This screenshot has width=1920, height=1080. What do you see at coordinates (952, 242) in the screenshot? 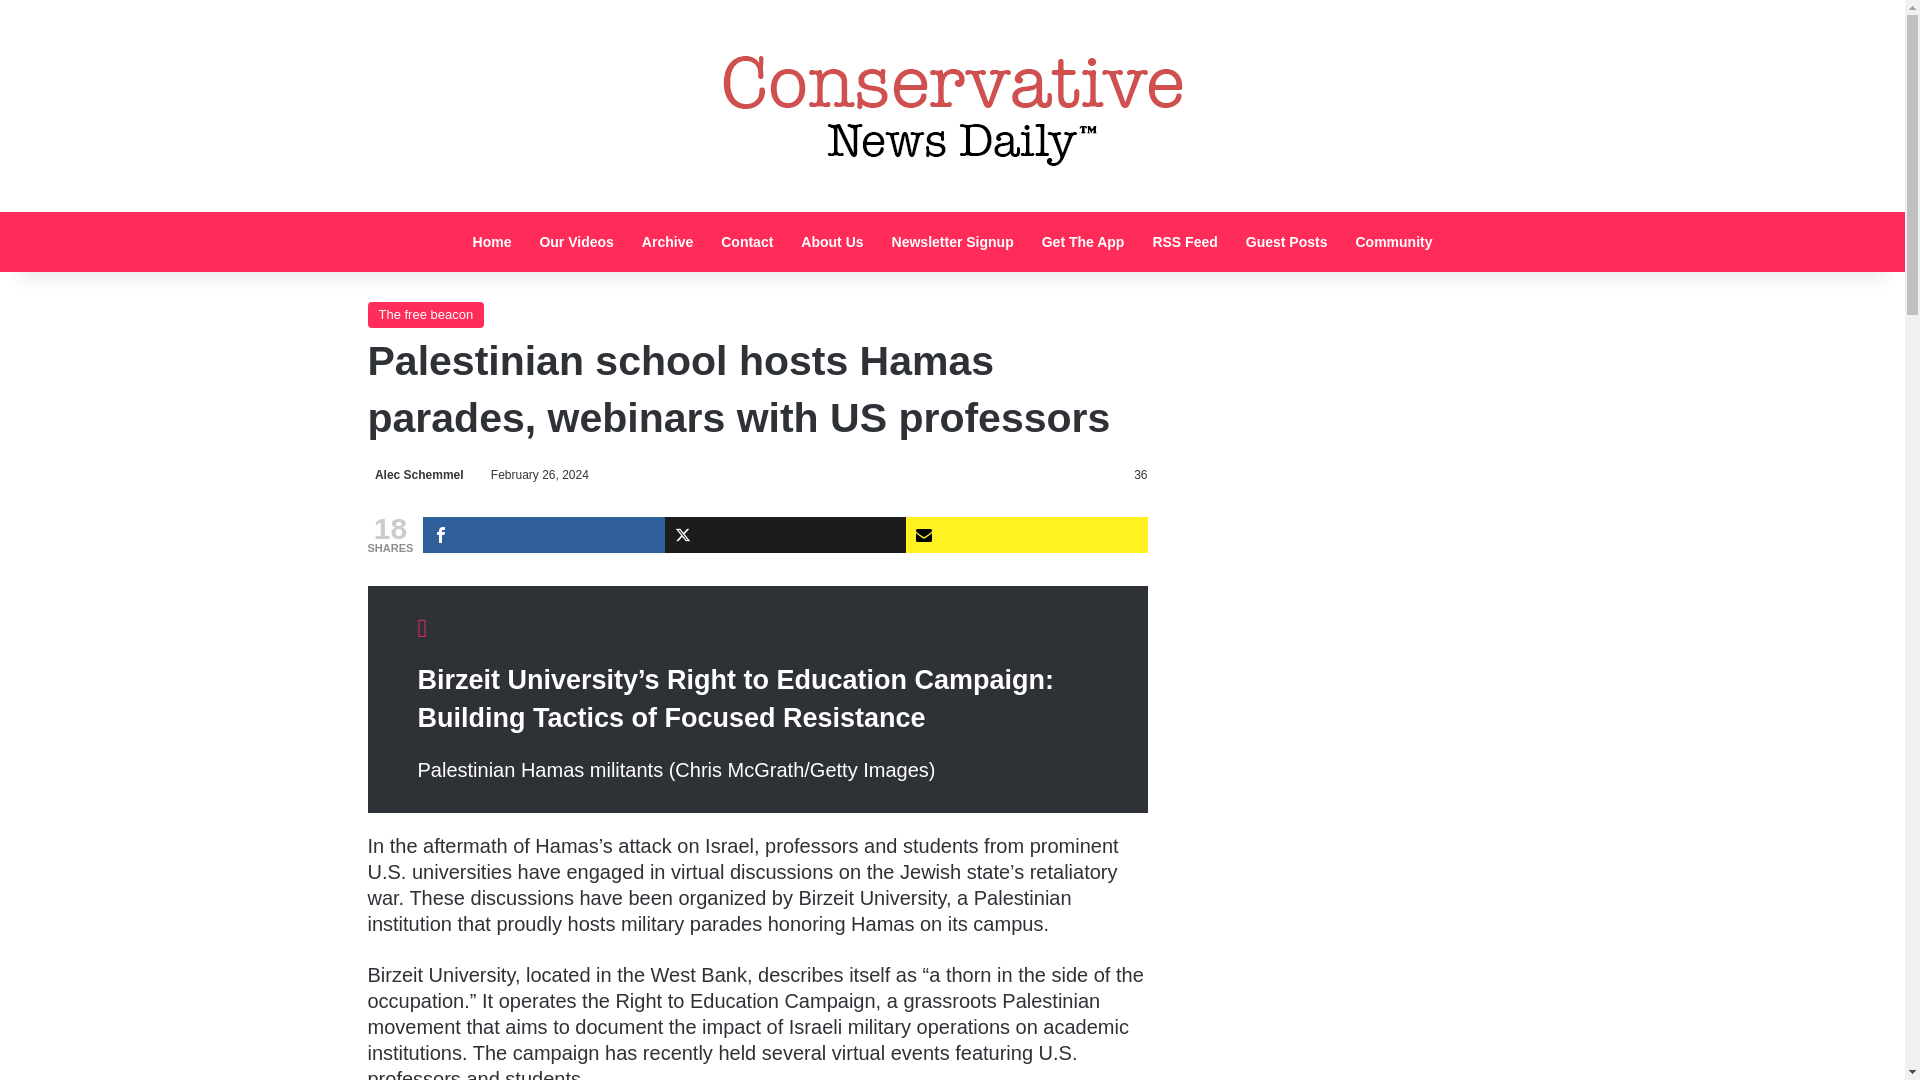
I see `Newsletter Signup` at bounding box center [952, 242].